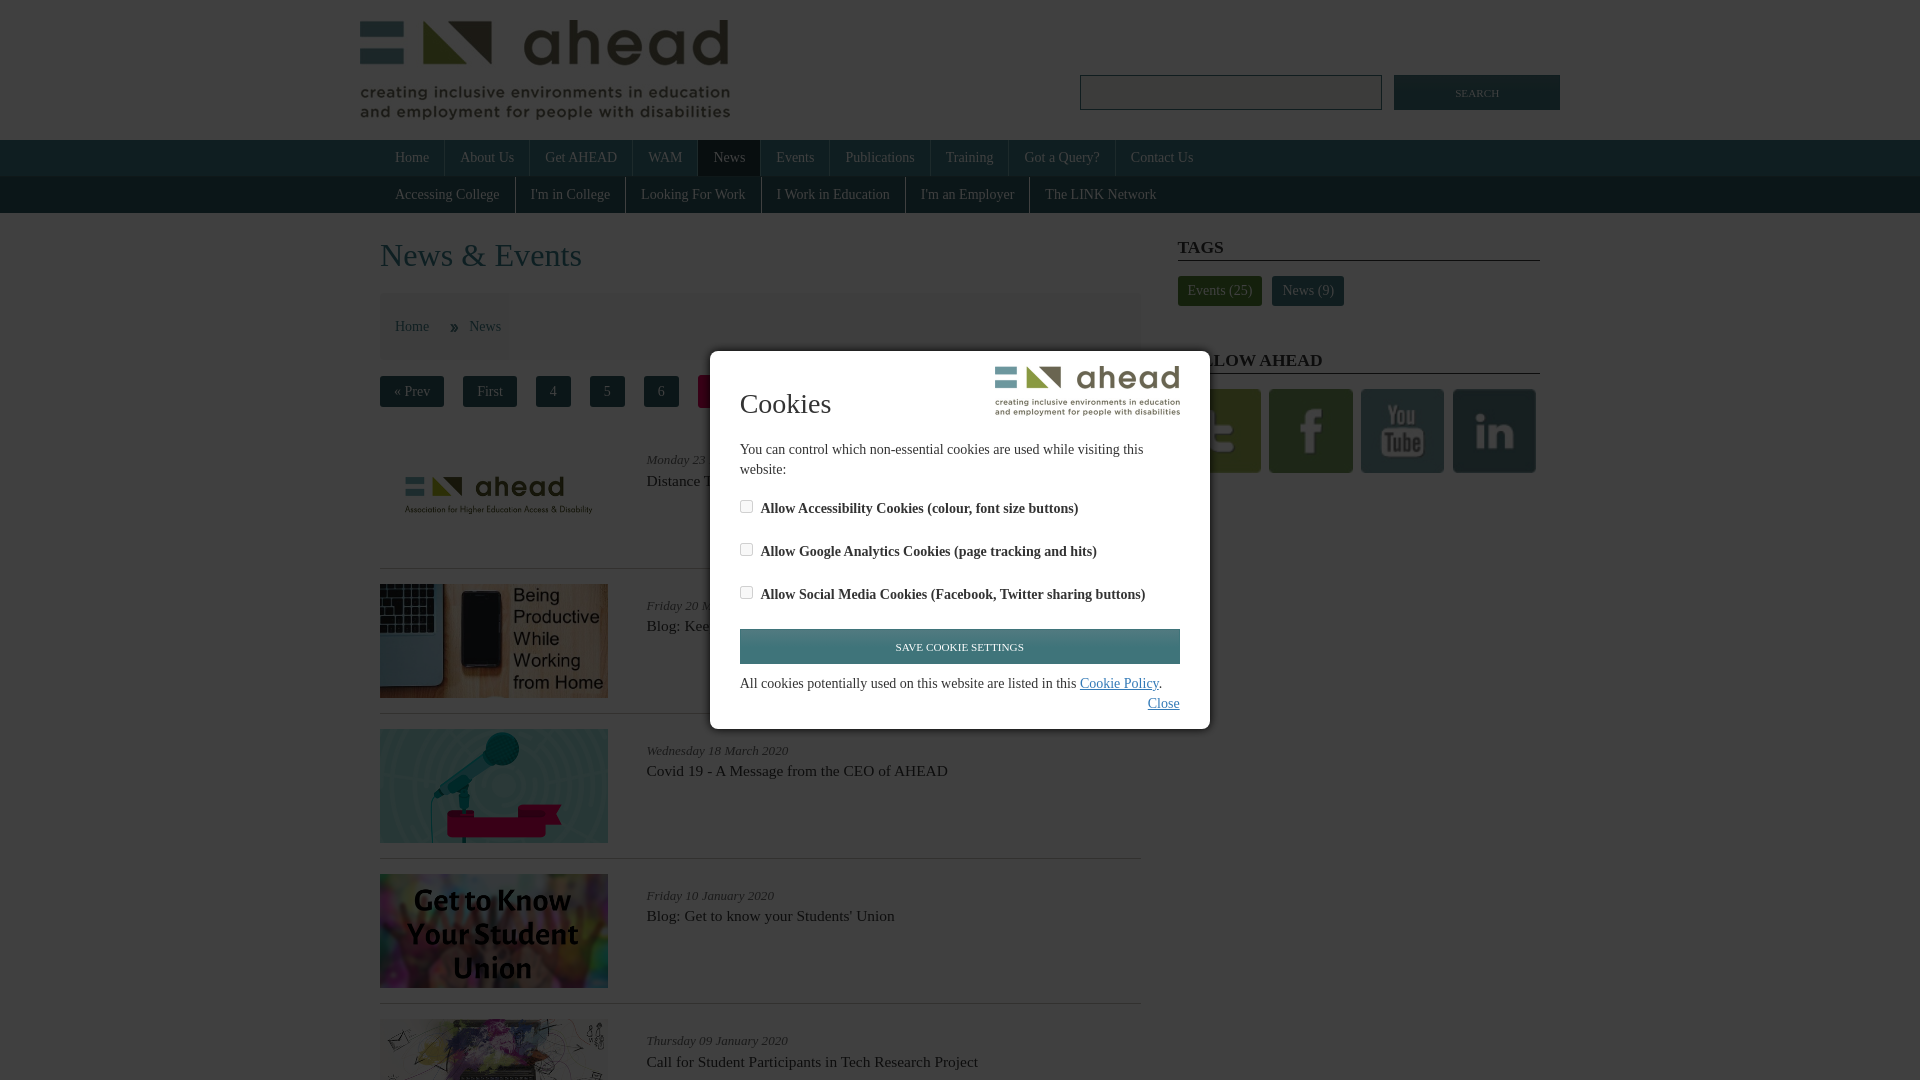 The width and height of the screenshot is (1920, 1080). What do you see at coordinates (834, 194) in the screenshot?
I see `I Work in Education` at bounding box center [834, 194].